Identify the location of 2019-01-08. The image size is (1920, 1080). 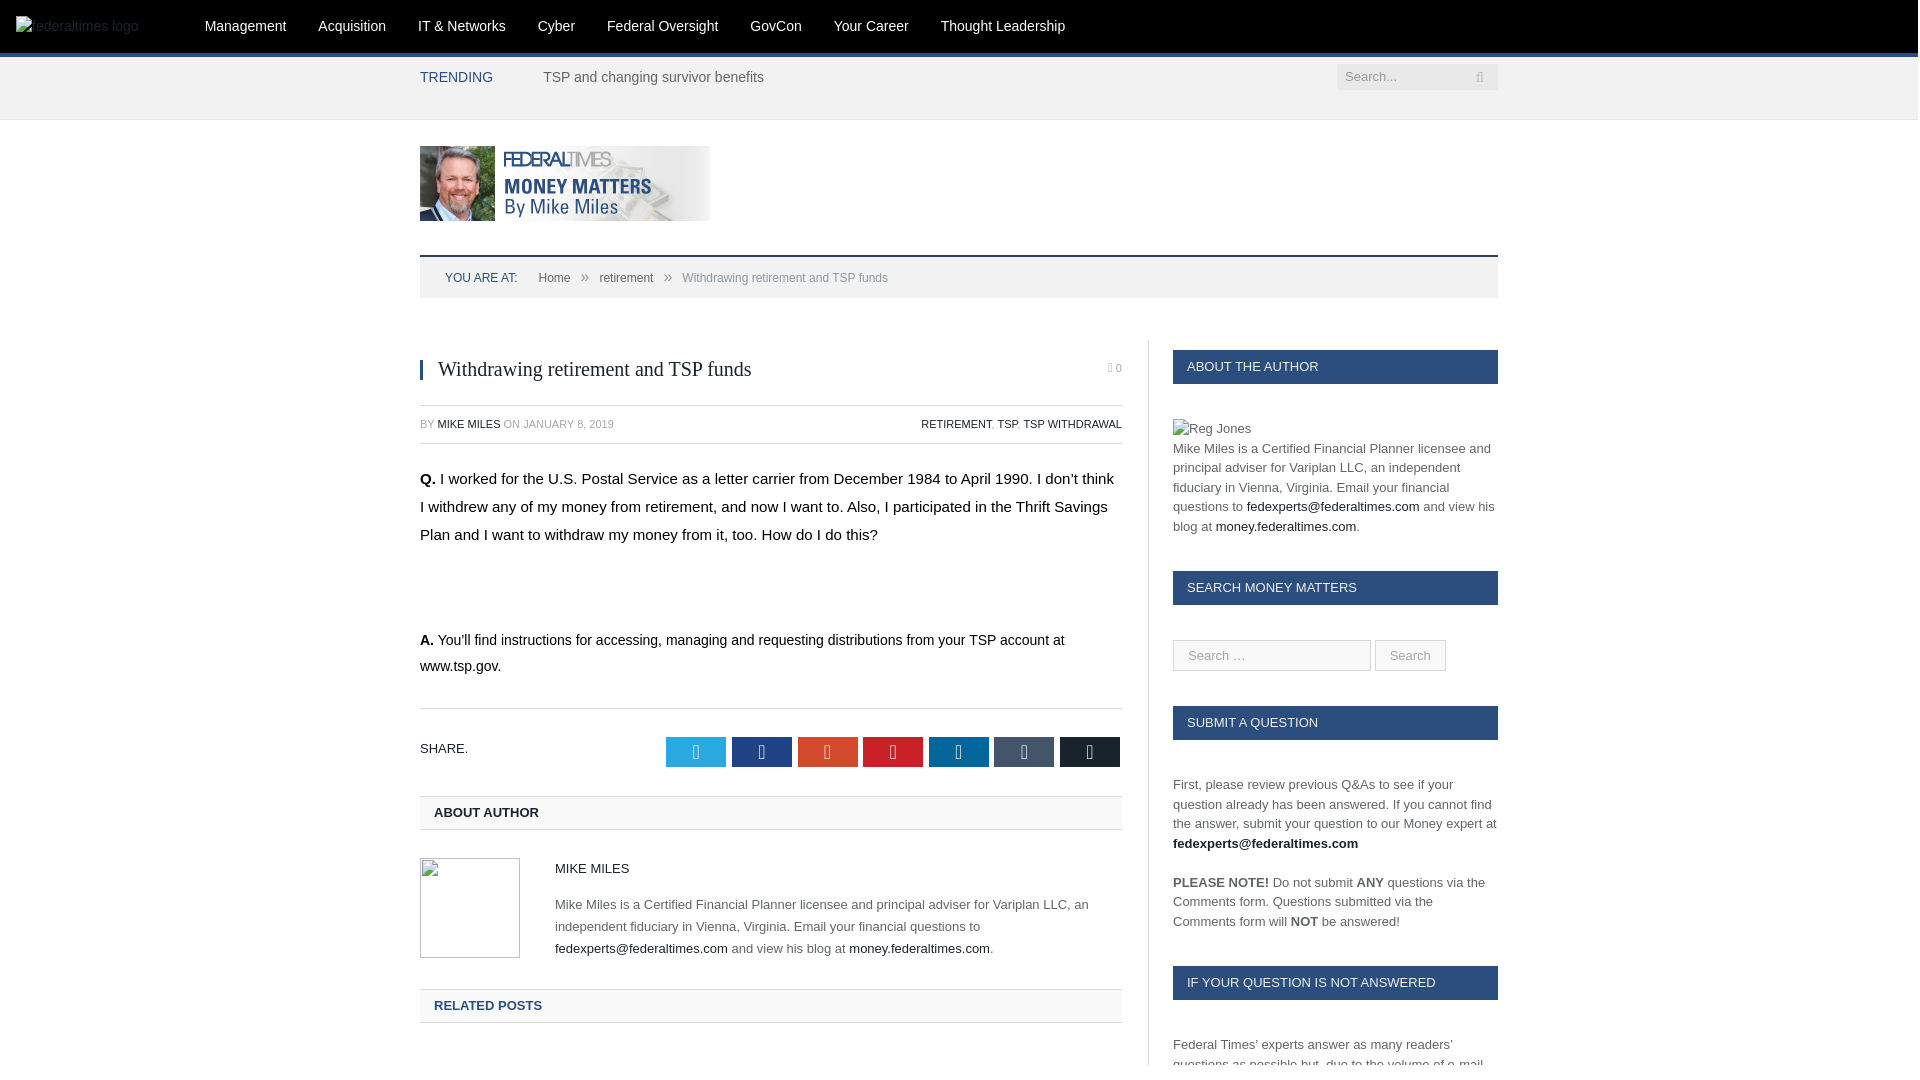
(568, 423).